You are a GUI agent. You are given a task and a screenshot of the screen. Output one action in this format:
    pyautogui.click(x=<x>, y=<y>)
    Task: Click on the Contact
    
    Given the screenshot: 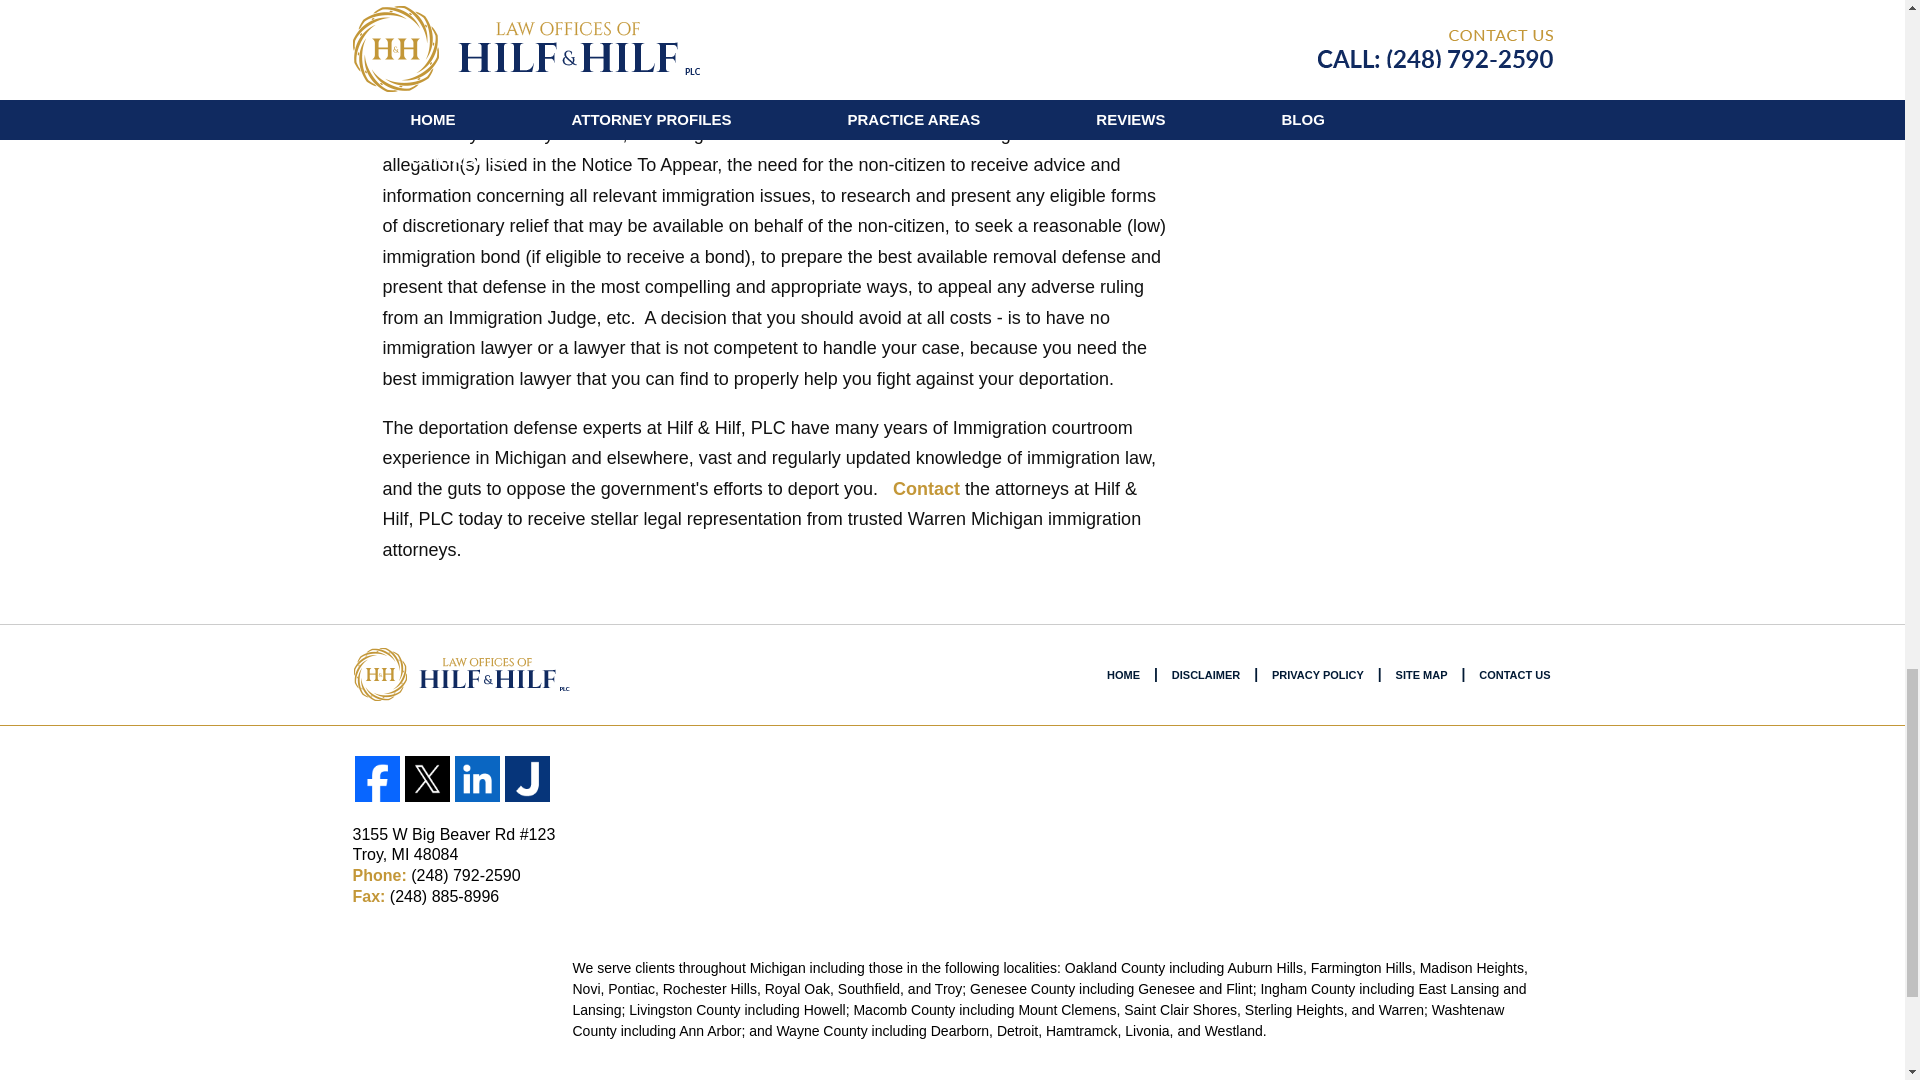 What is the action you would take?
    pyautogui.click(x=926, y=488)
    